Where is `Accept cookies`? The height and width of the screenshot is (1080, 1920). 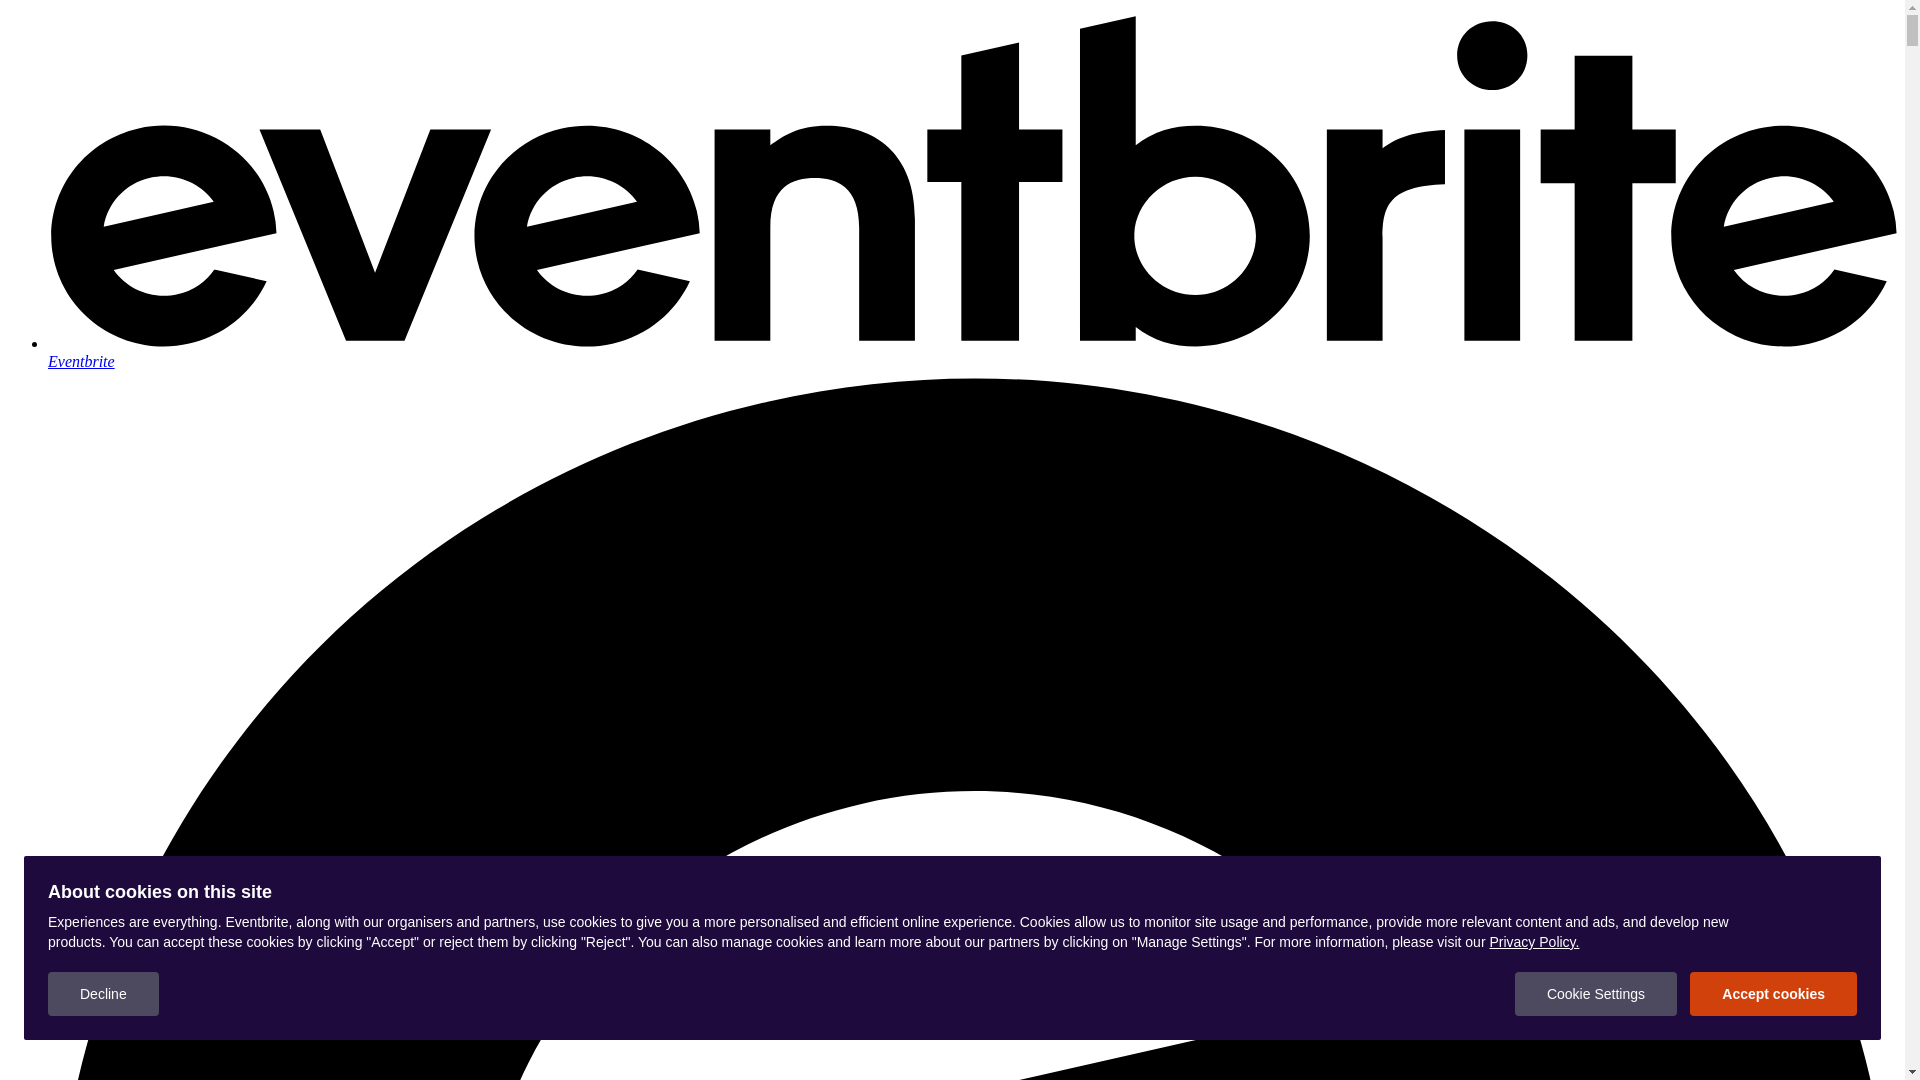
Accept cookies is located at coordinates (1774, 994).